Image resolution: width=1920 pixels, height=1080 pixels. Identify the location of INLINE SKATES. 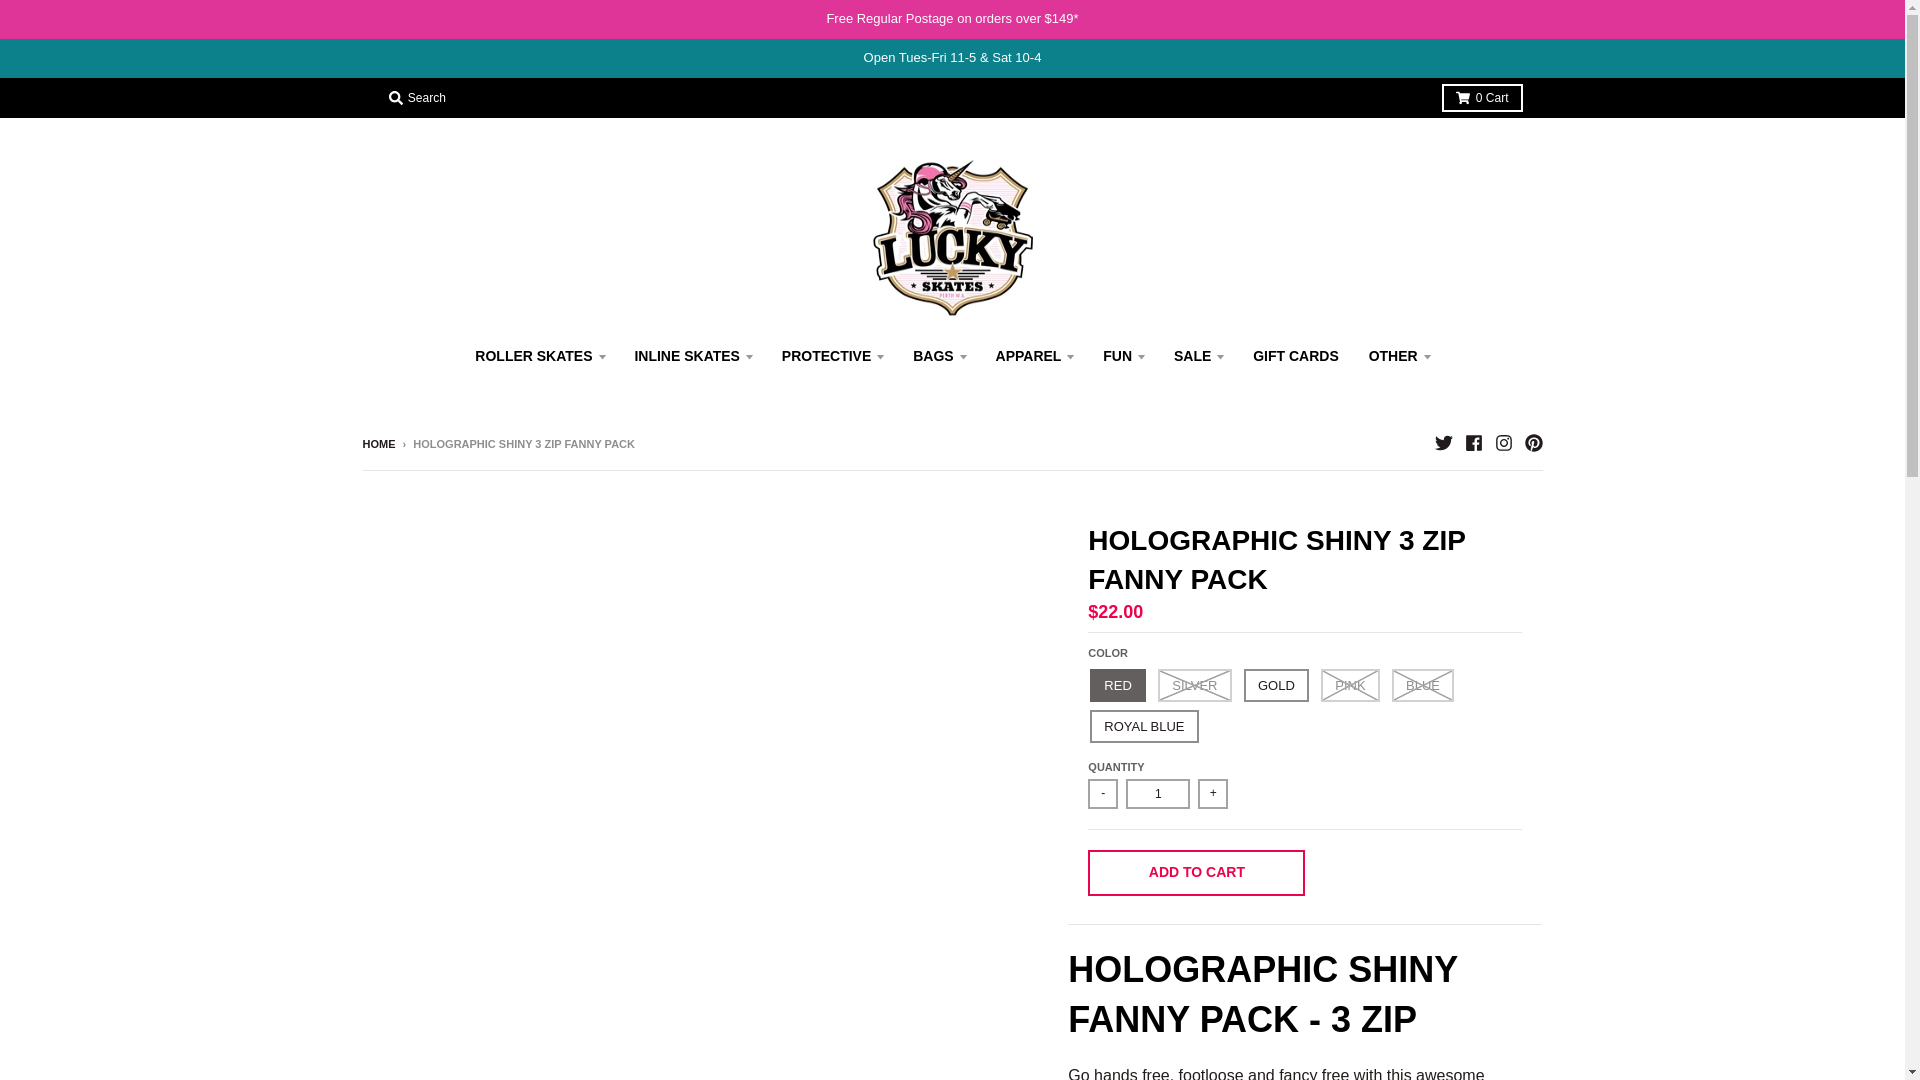
(692, 356).